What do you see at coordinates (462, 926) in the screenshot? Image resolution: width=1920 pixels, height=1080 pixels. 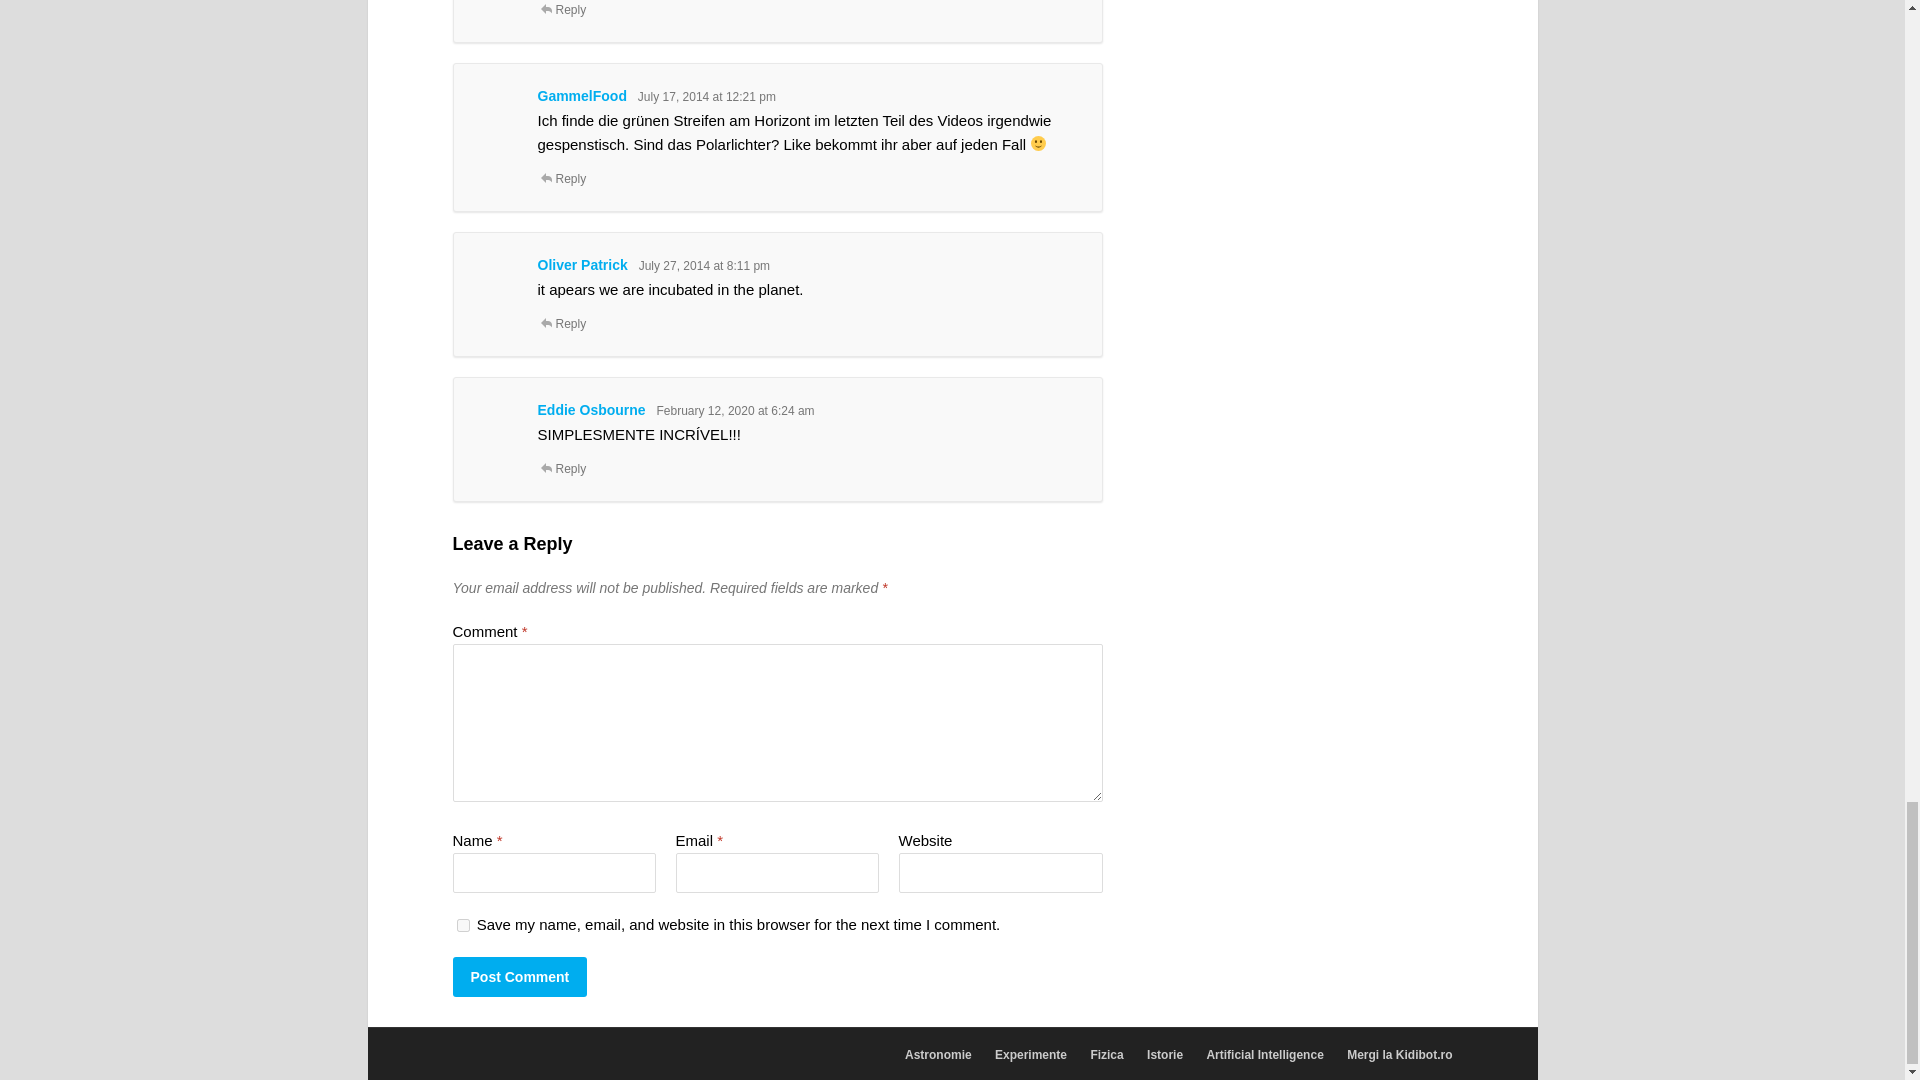 I see `yes` at bounding box center [462, 926].